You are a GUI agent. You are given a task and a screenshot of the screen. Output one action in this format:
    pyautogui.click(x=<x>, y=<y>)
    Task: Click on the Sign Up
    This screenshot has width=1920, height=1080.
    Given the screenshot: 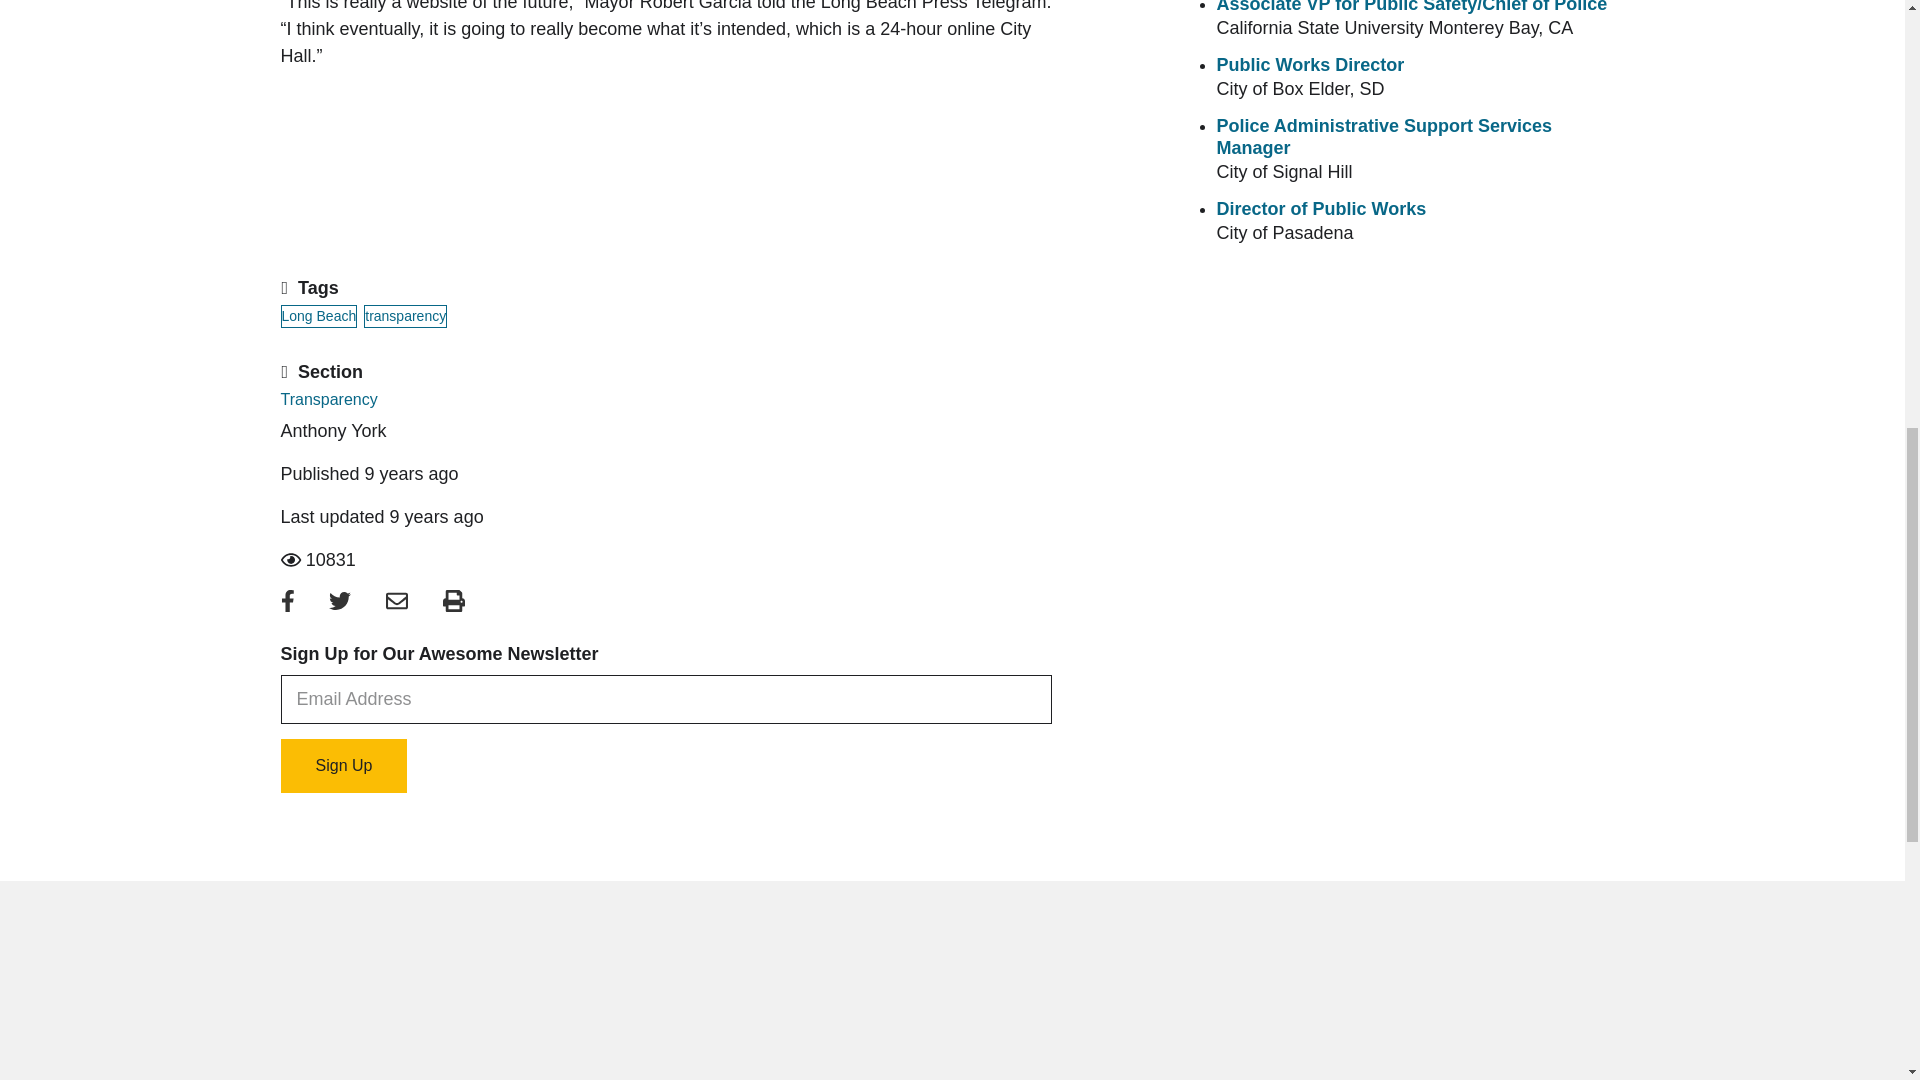 What is the action you would take?
    pyautogui.click(x=344, y=765)
    